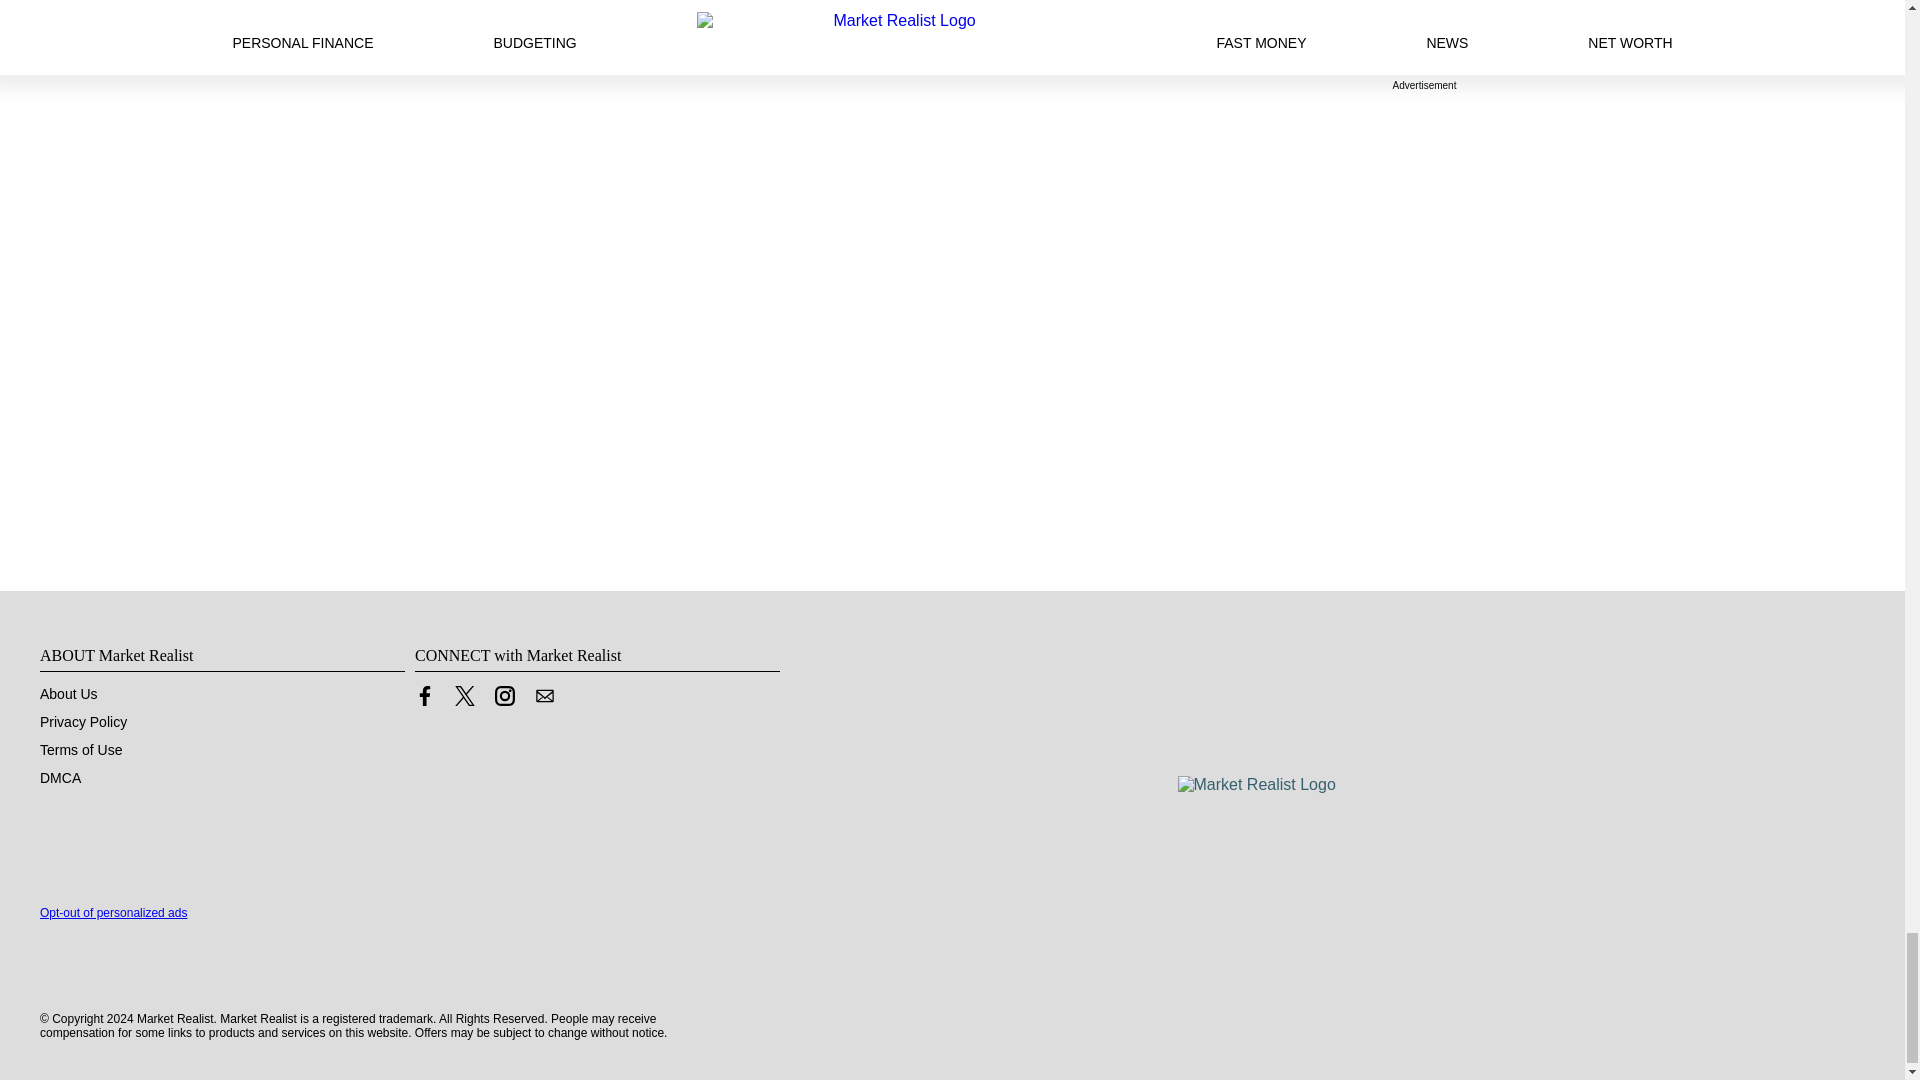 Image resolution: width=1920 pixels, height=1080 pixels. I want to click on Link to X, so click(464, 700).